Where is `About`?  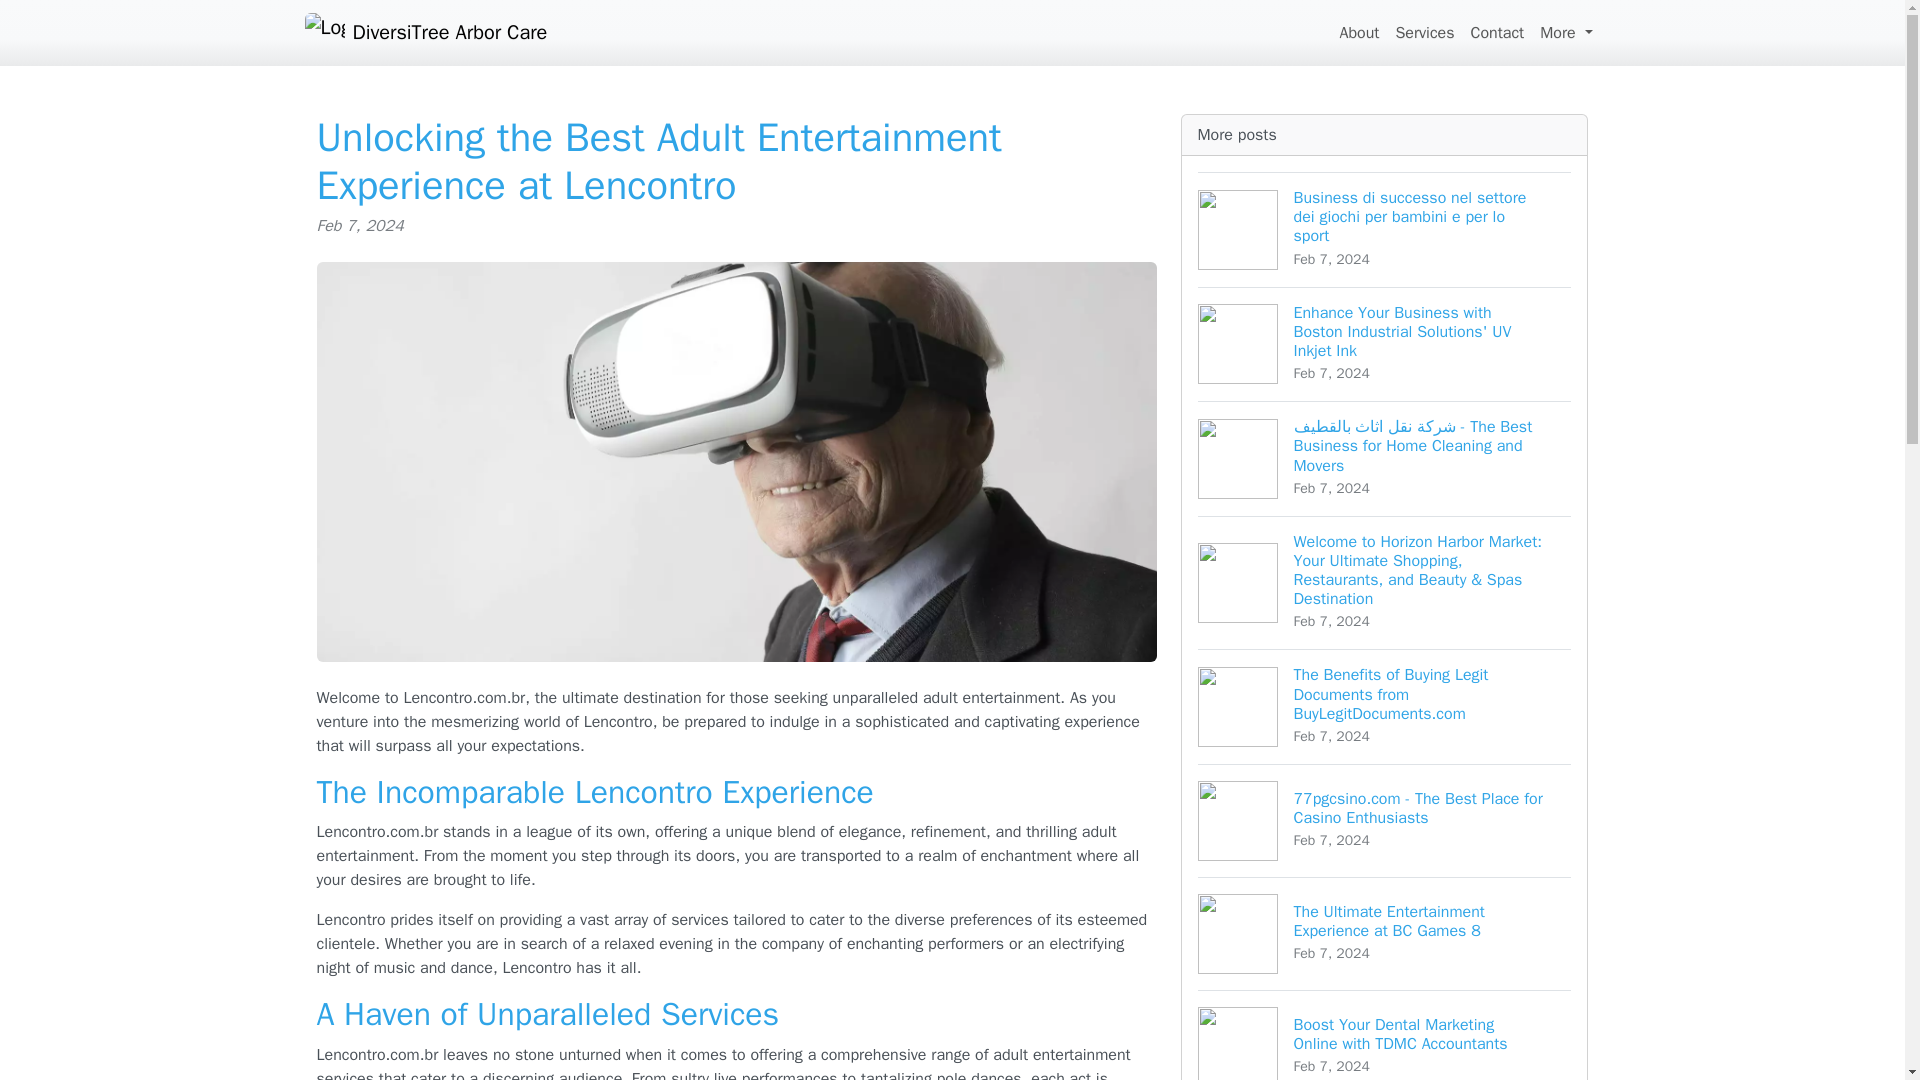 About is located at coordinates (1358, 32).